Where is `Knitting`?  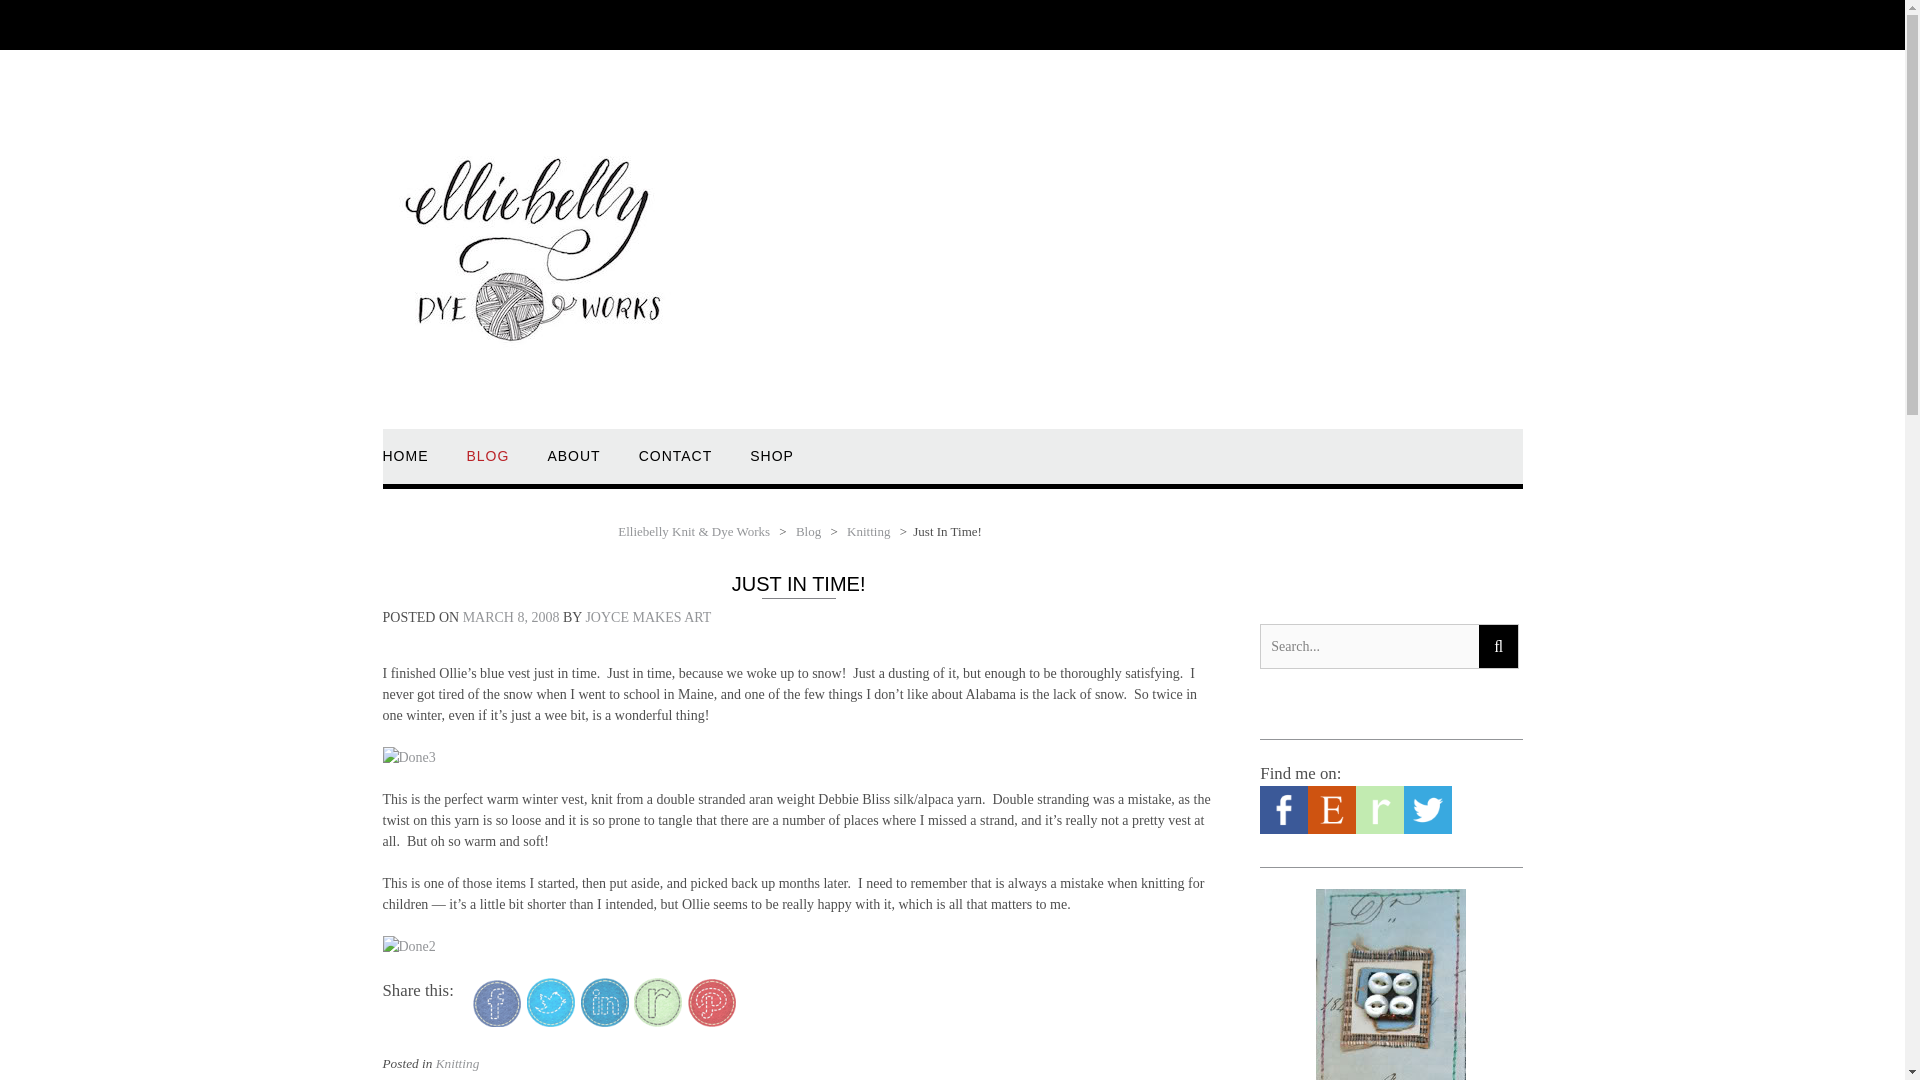
Knitting is located at coordinates (868, 530).